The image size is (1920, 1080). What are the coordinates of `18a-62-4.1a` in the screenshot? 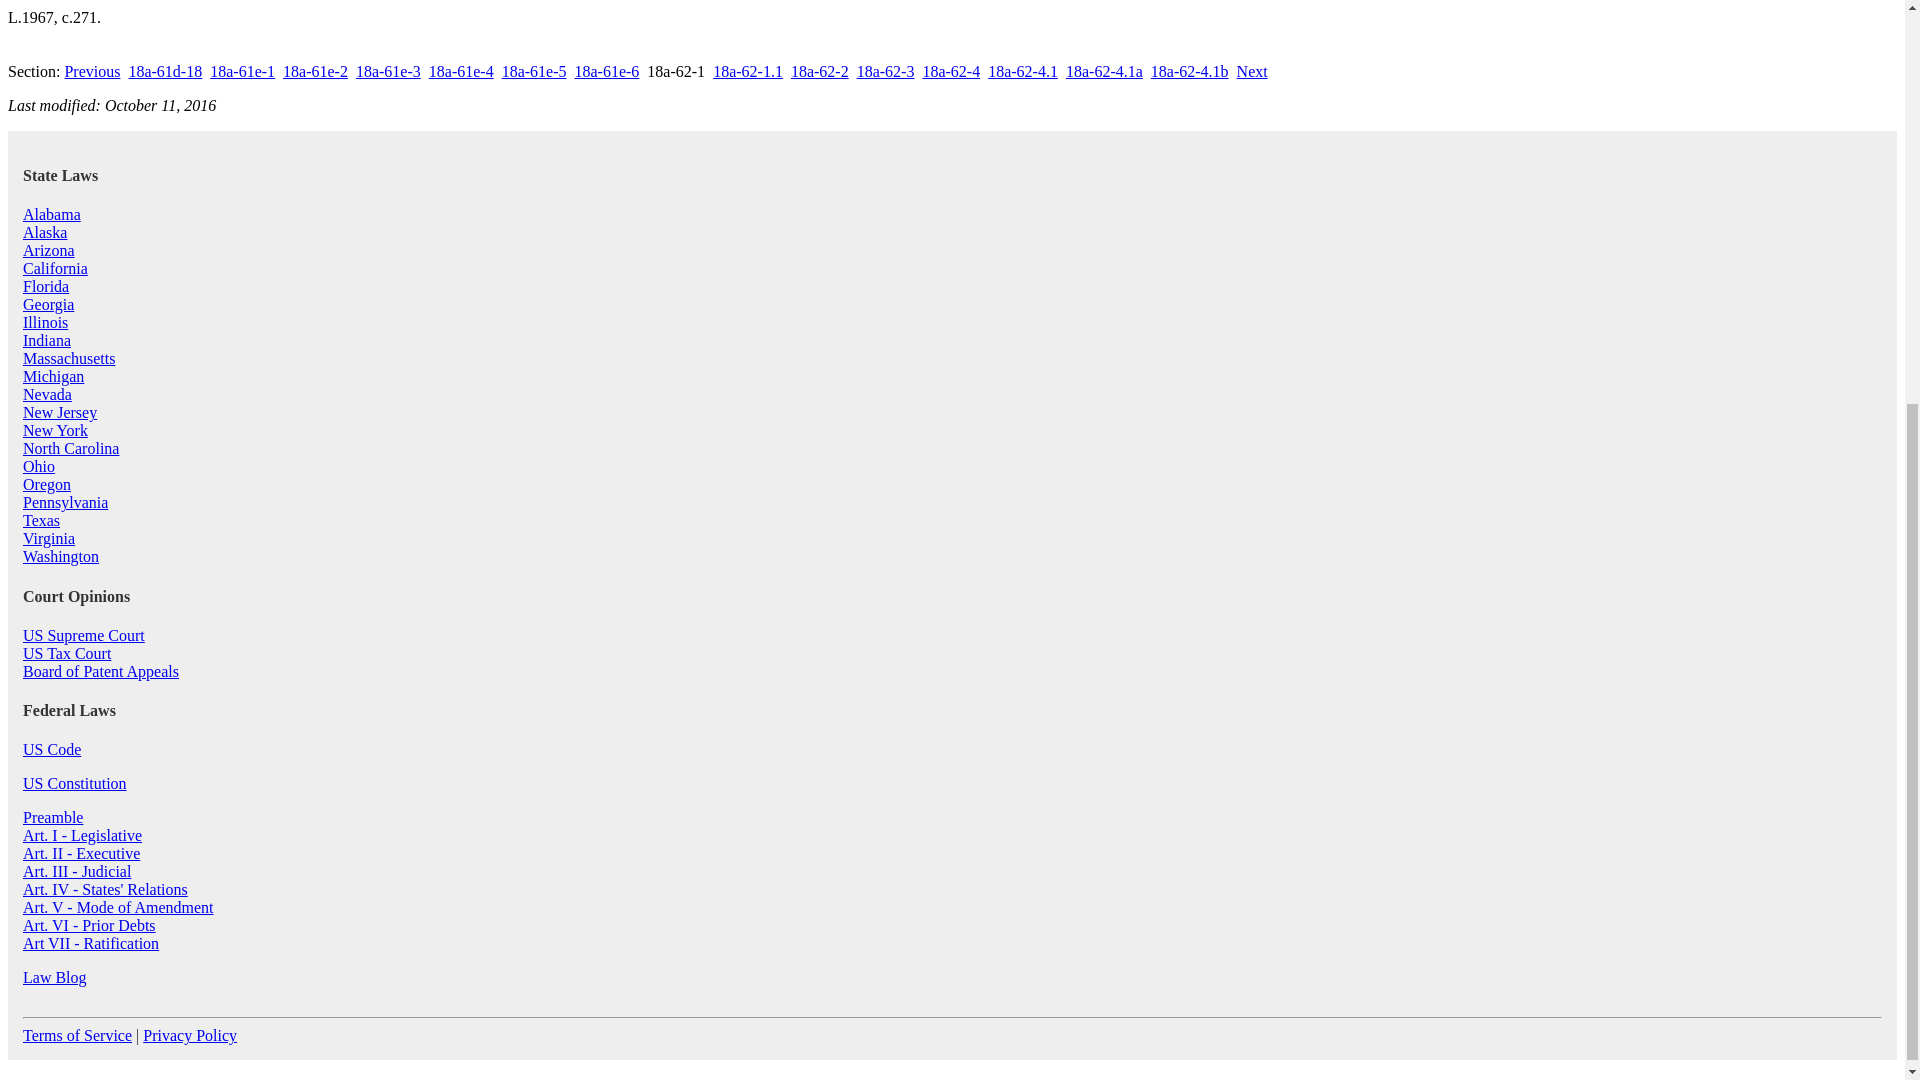 It's located at (1104, 70).